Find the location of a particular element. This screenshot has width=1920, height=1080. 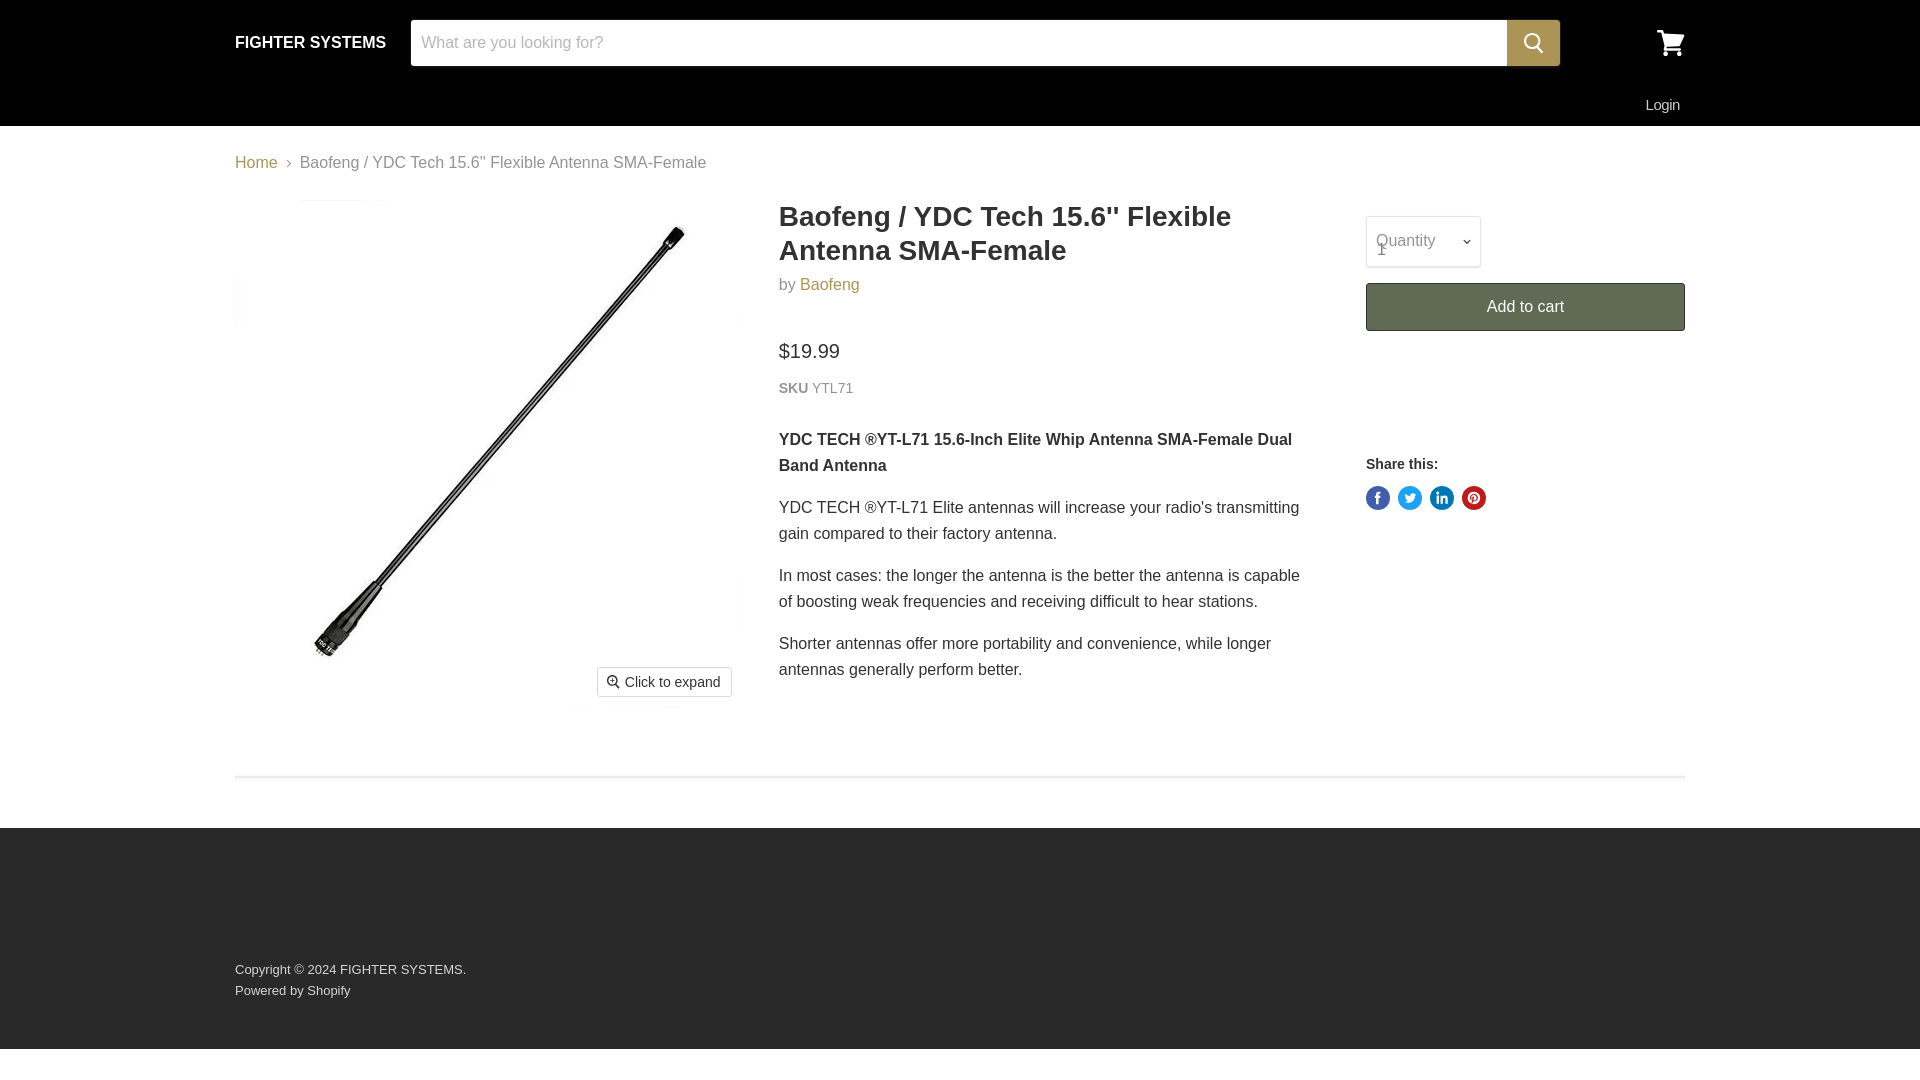

Share on LinkedIn is located at coordinates (1442, 498).